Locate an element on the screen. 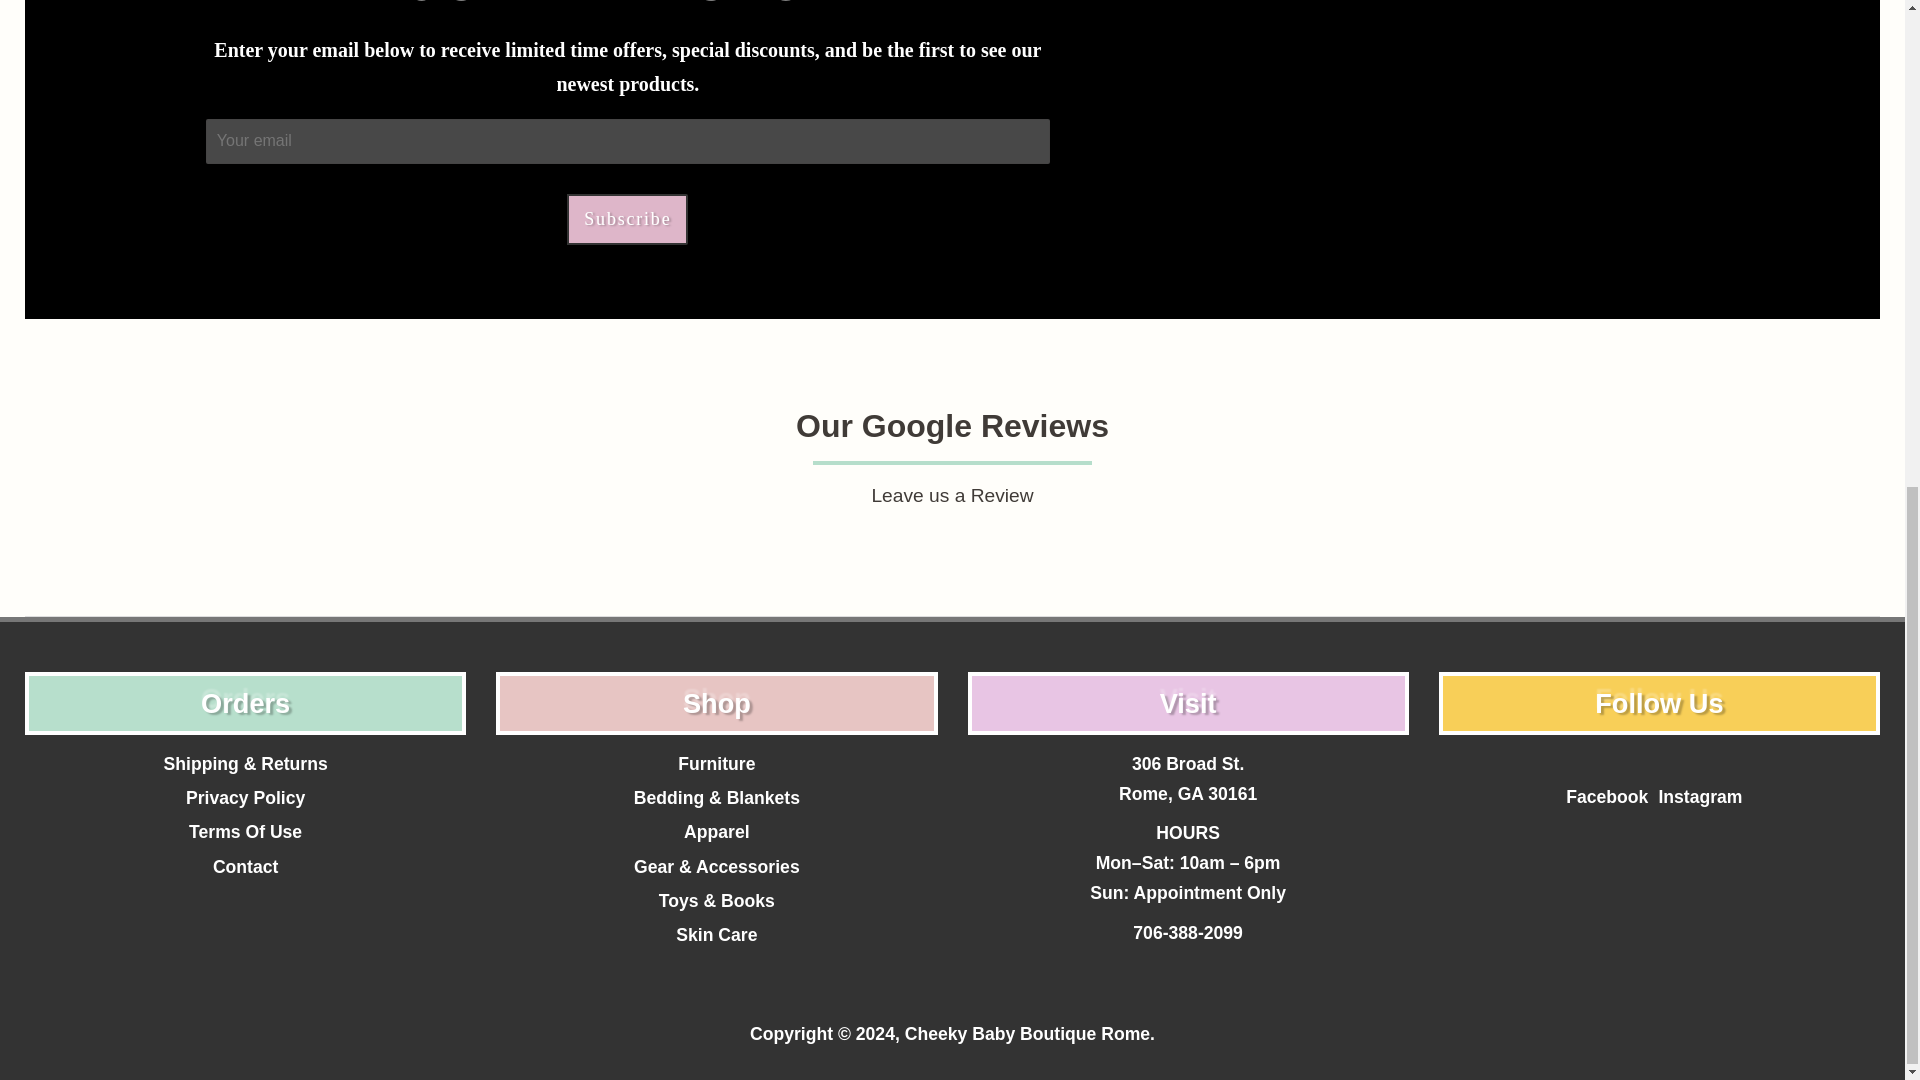  Contact is located at coordinates (246, 866).